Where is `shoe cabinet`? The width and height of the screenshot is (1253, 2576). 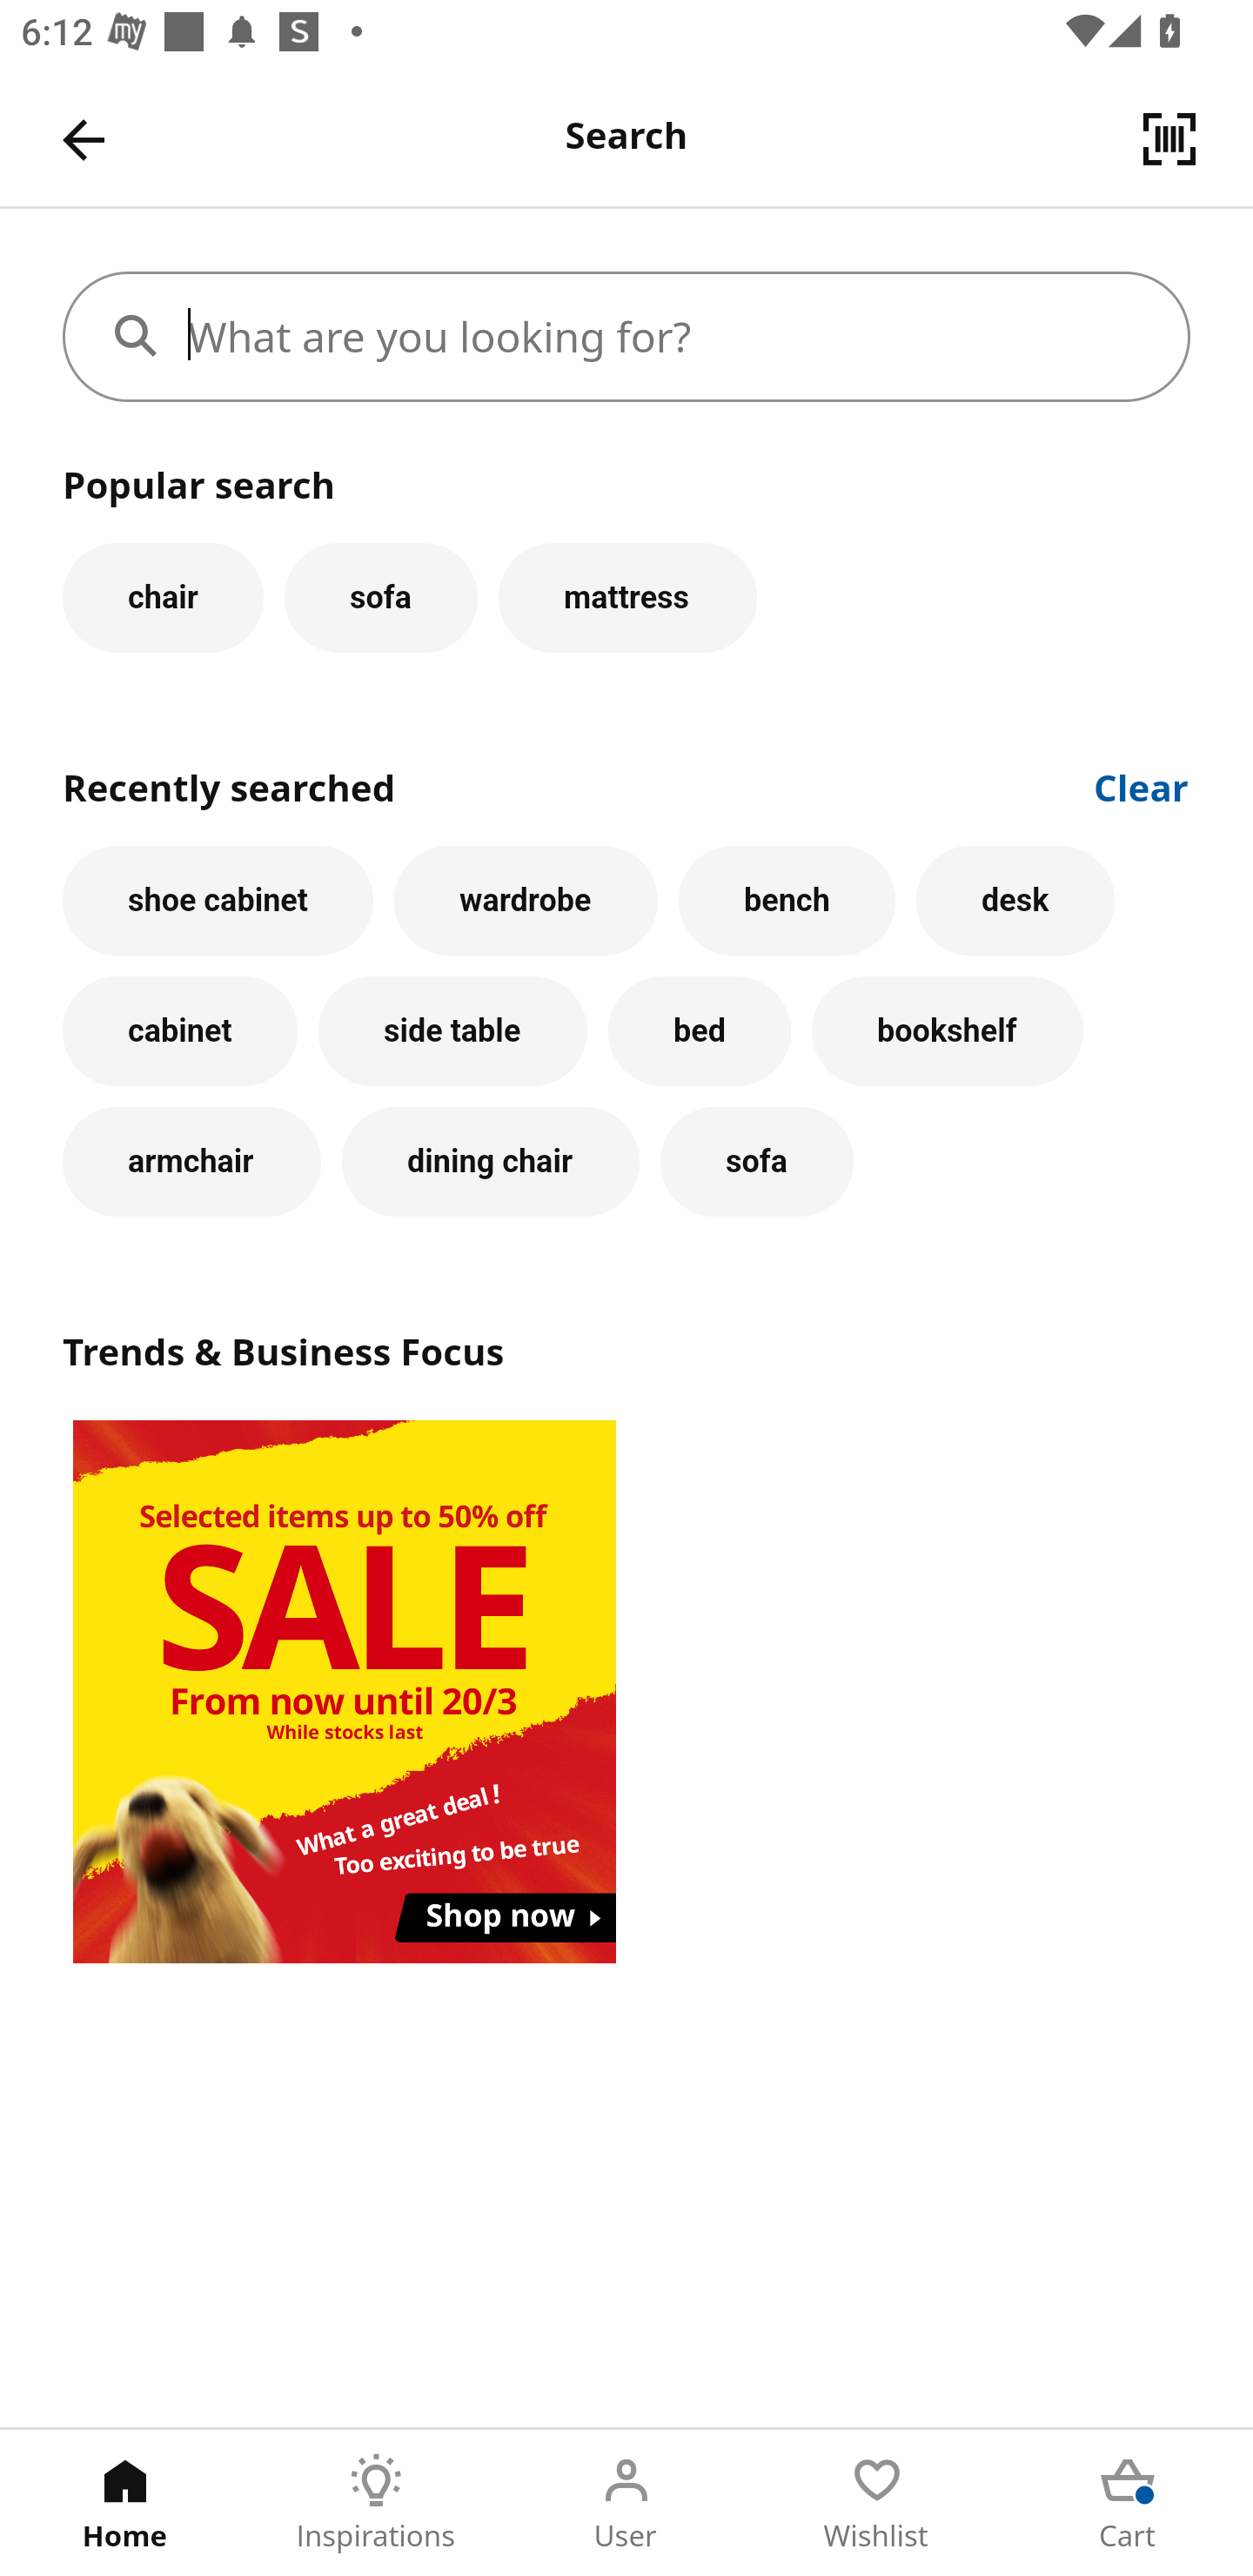
shoe cabinet is located at coordinates (218, 900).